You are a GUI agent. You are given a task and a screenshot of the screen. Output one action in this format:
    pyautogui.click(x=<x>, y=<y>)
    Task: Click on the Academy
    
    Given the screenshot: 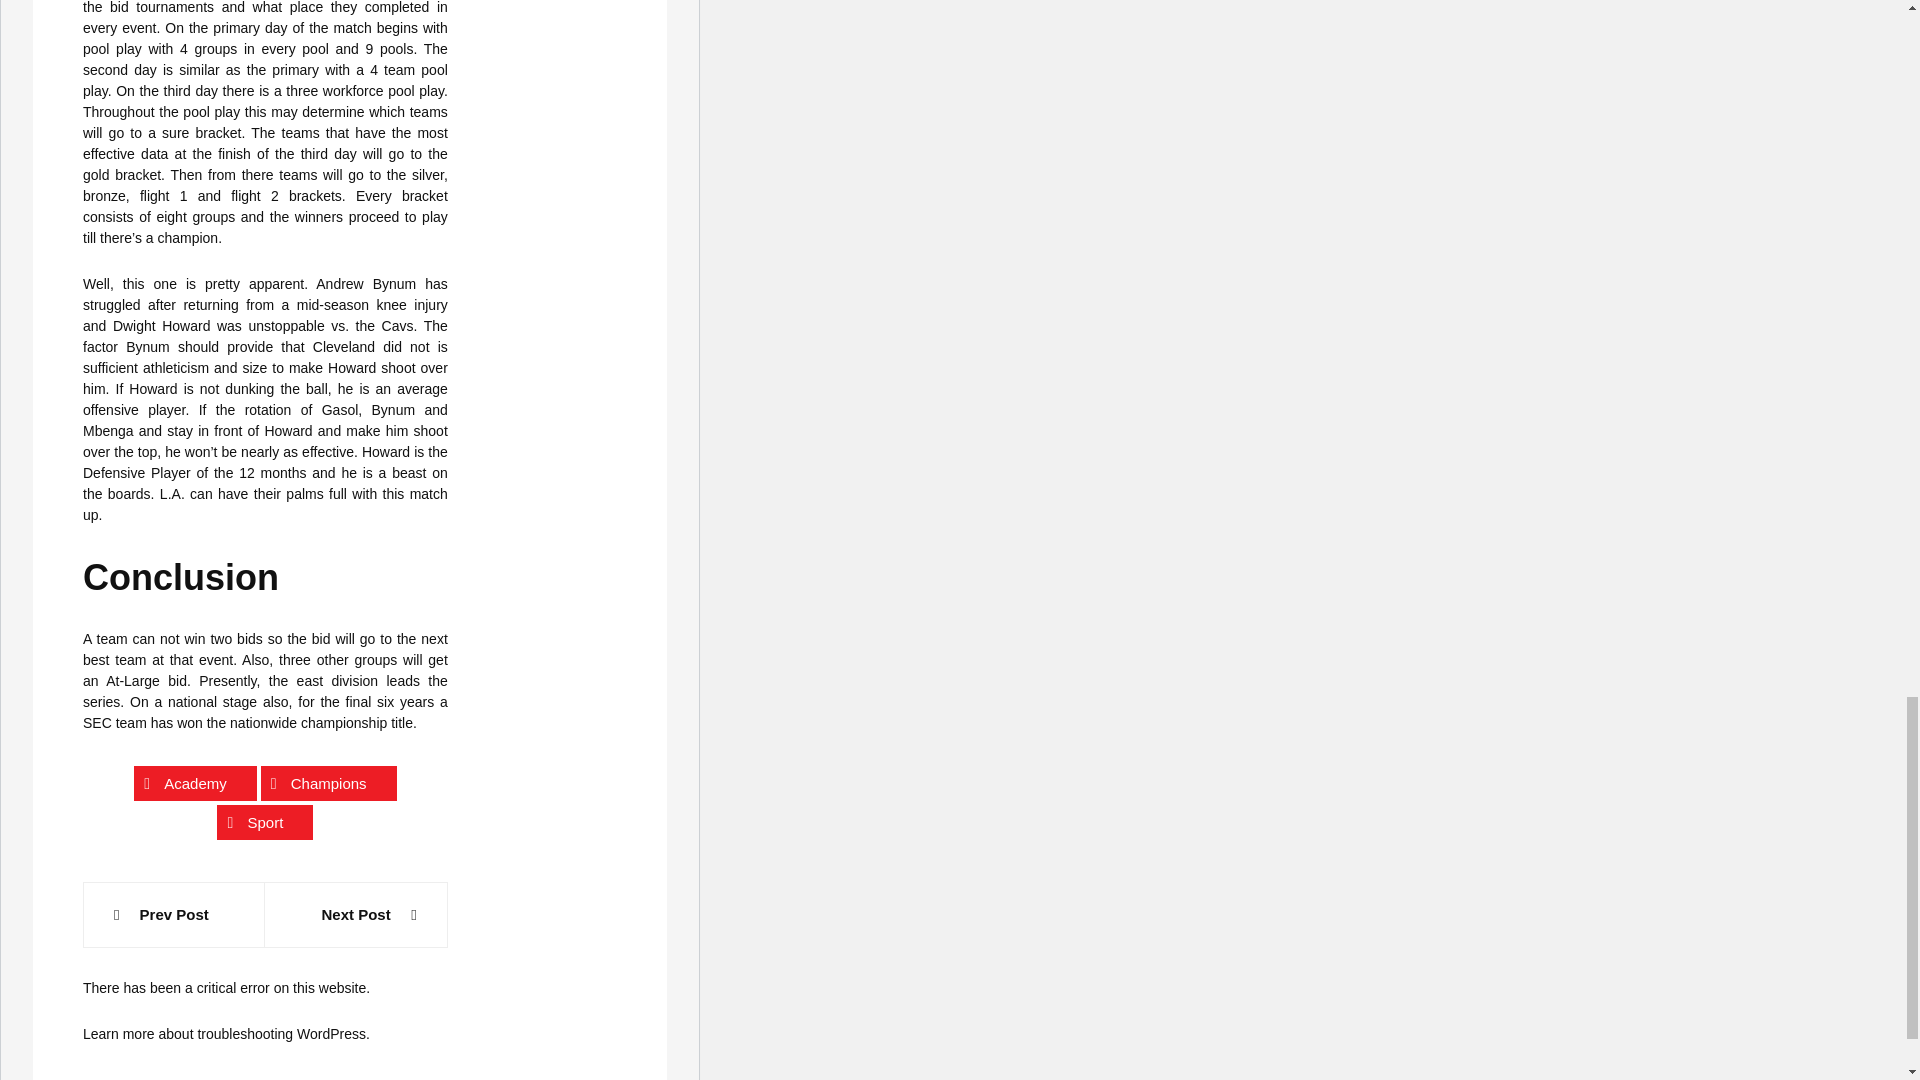 What is the action you would take?
    pyautogui.click(x=196, y=783)
    